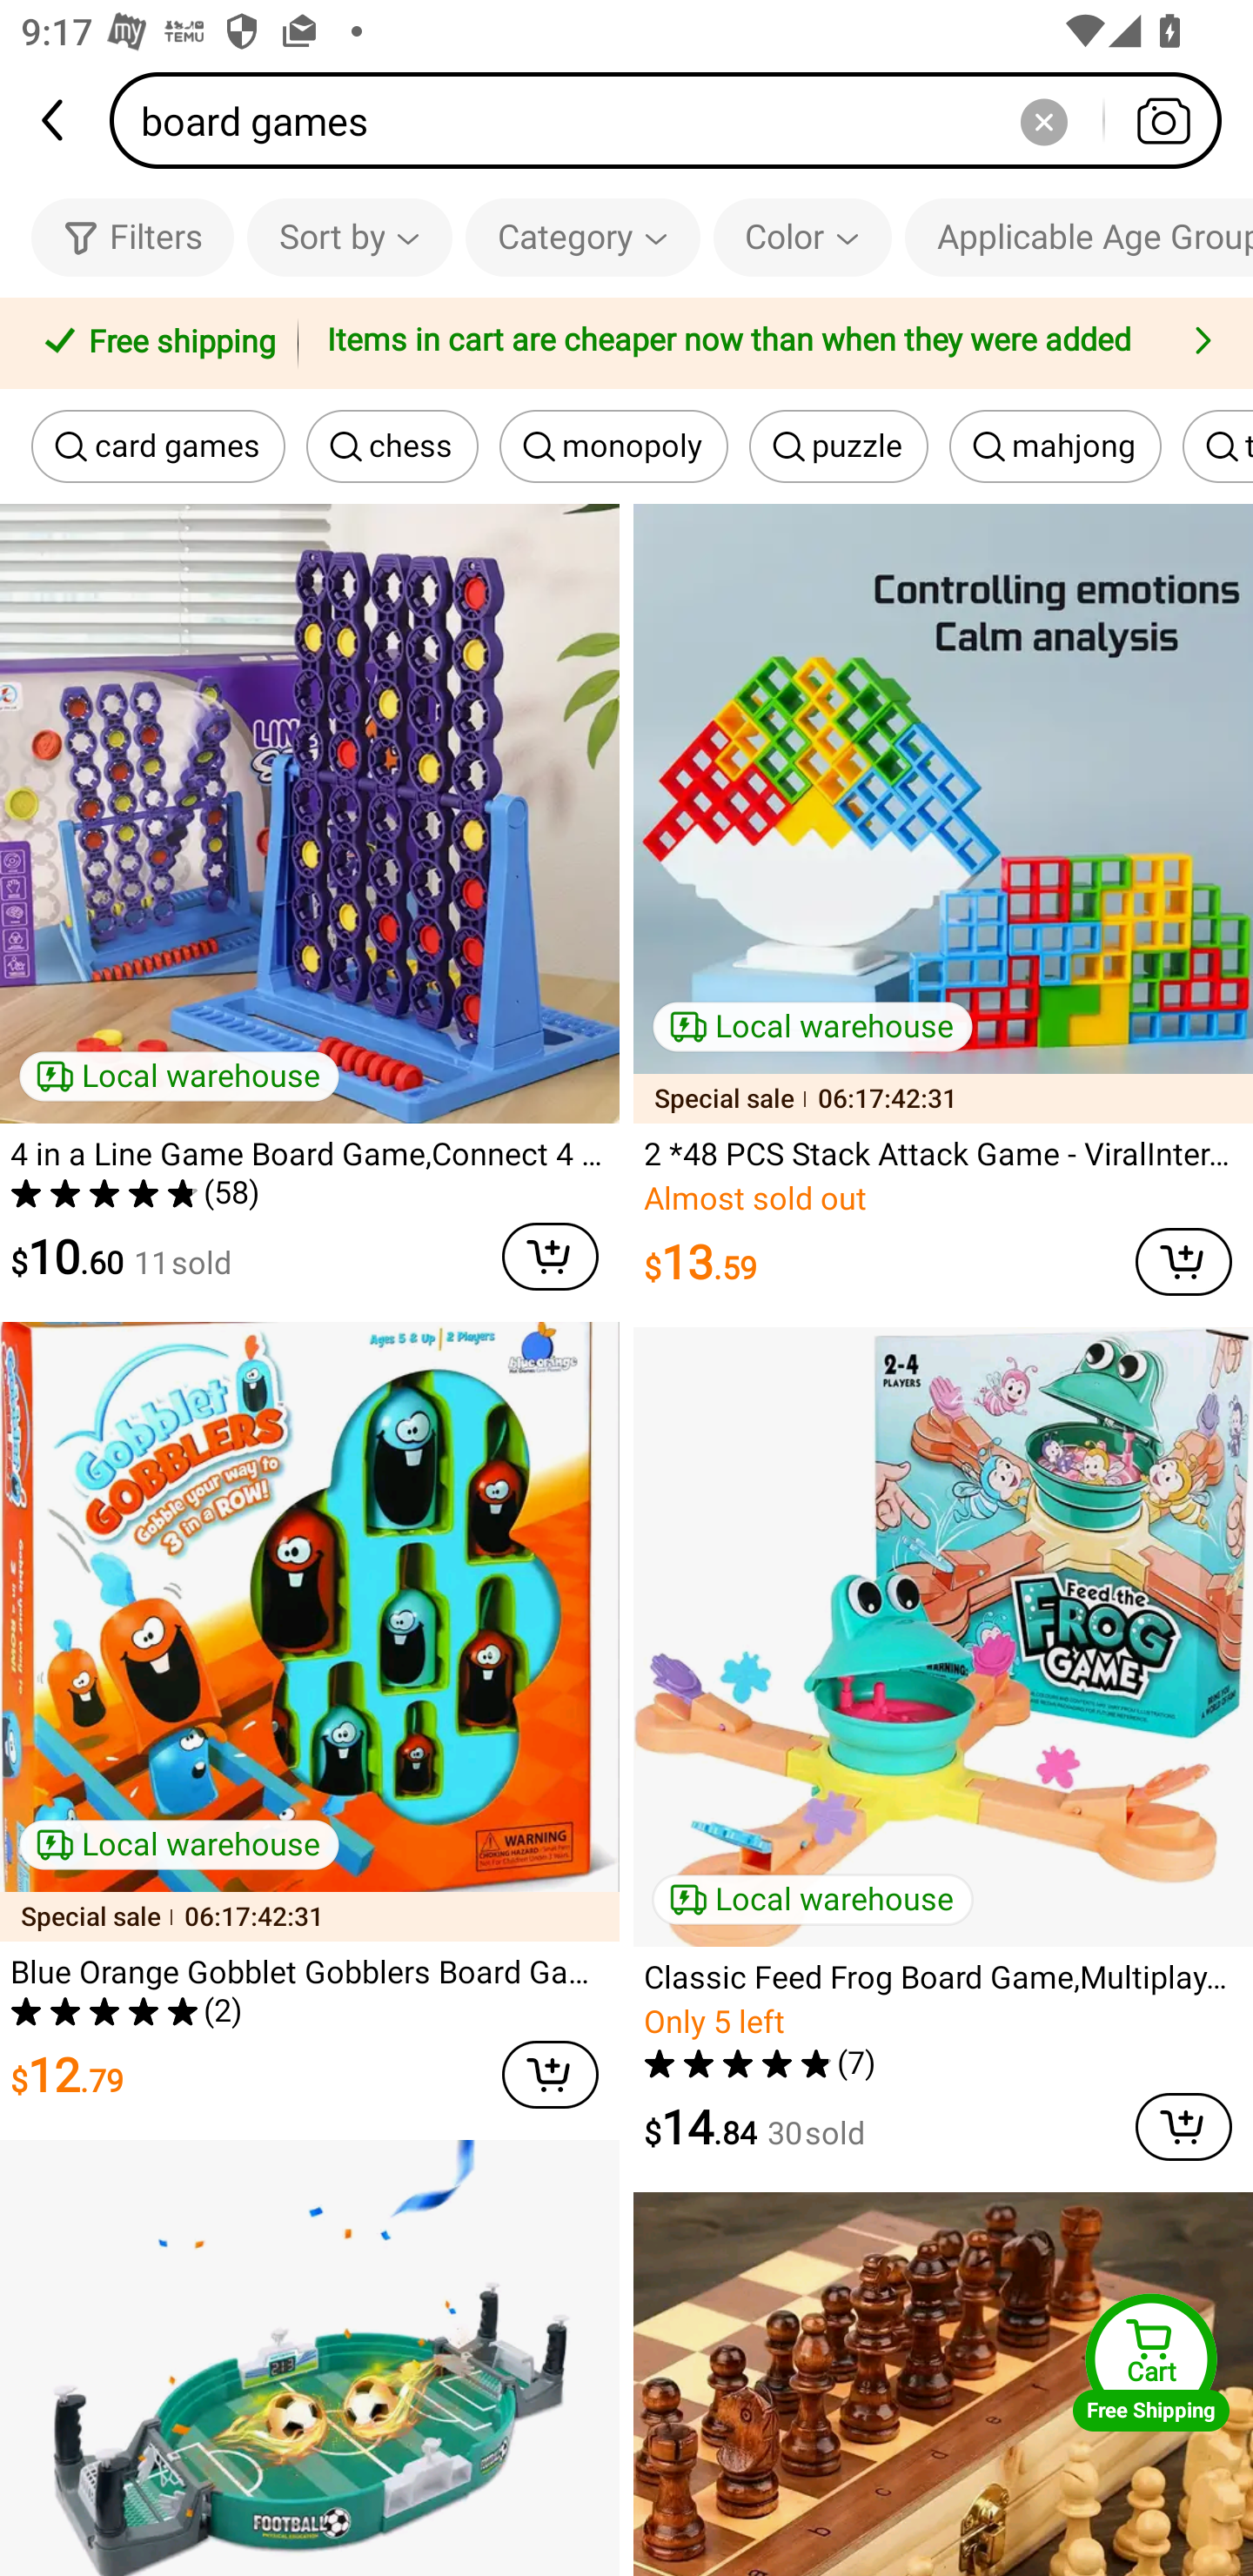  I want to click on chess, so click(392, 446).